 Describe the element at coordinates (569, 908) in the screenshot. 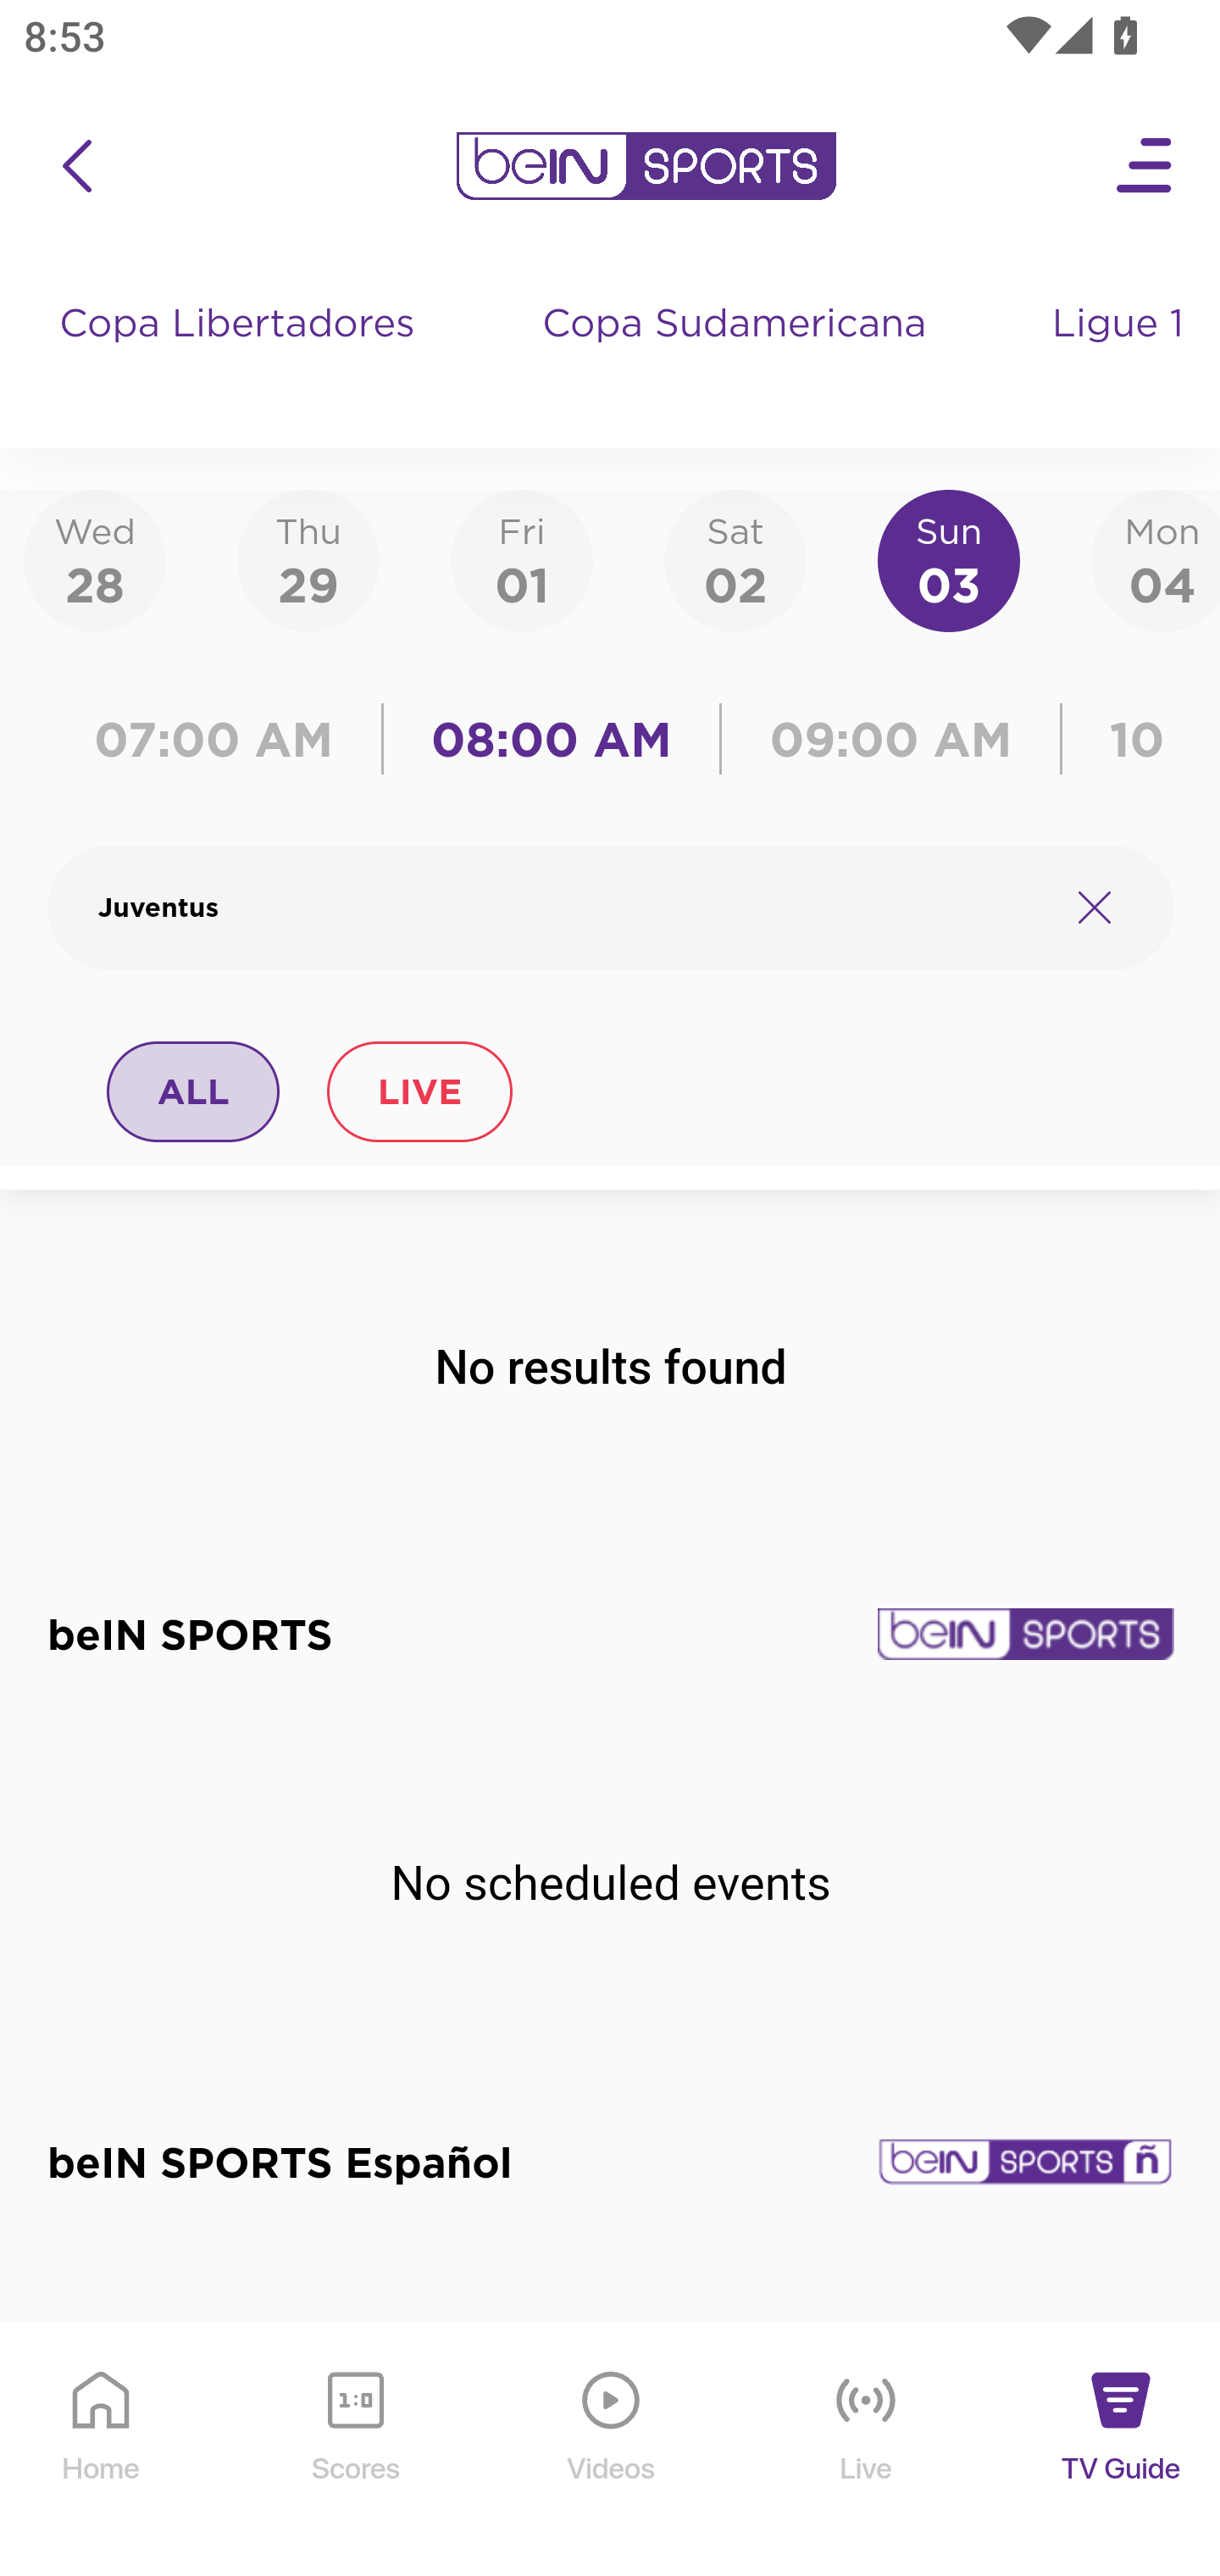

I see `Juventus` at that location.